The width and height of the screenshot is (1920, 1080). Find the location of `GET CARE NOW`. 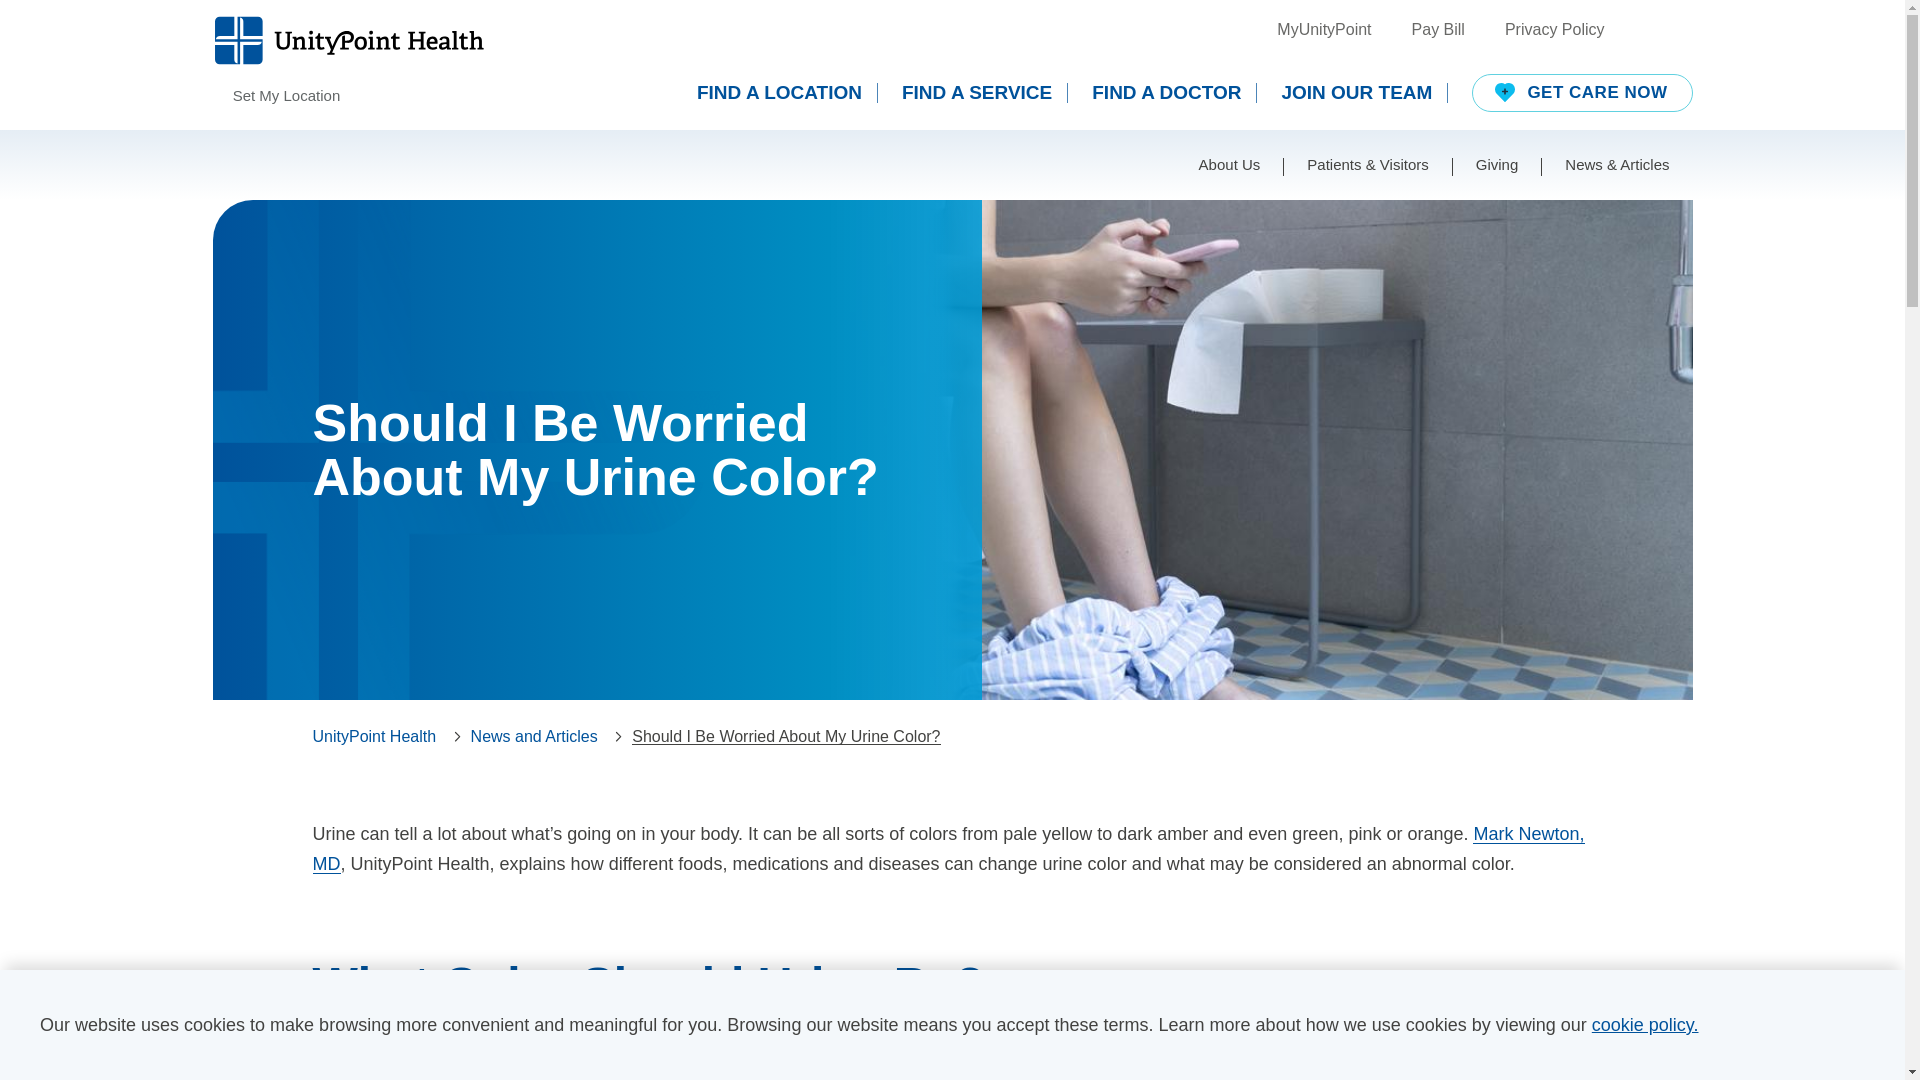

GET CARE NOW is located at coordinates (1582, 93).